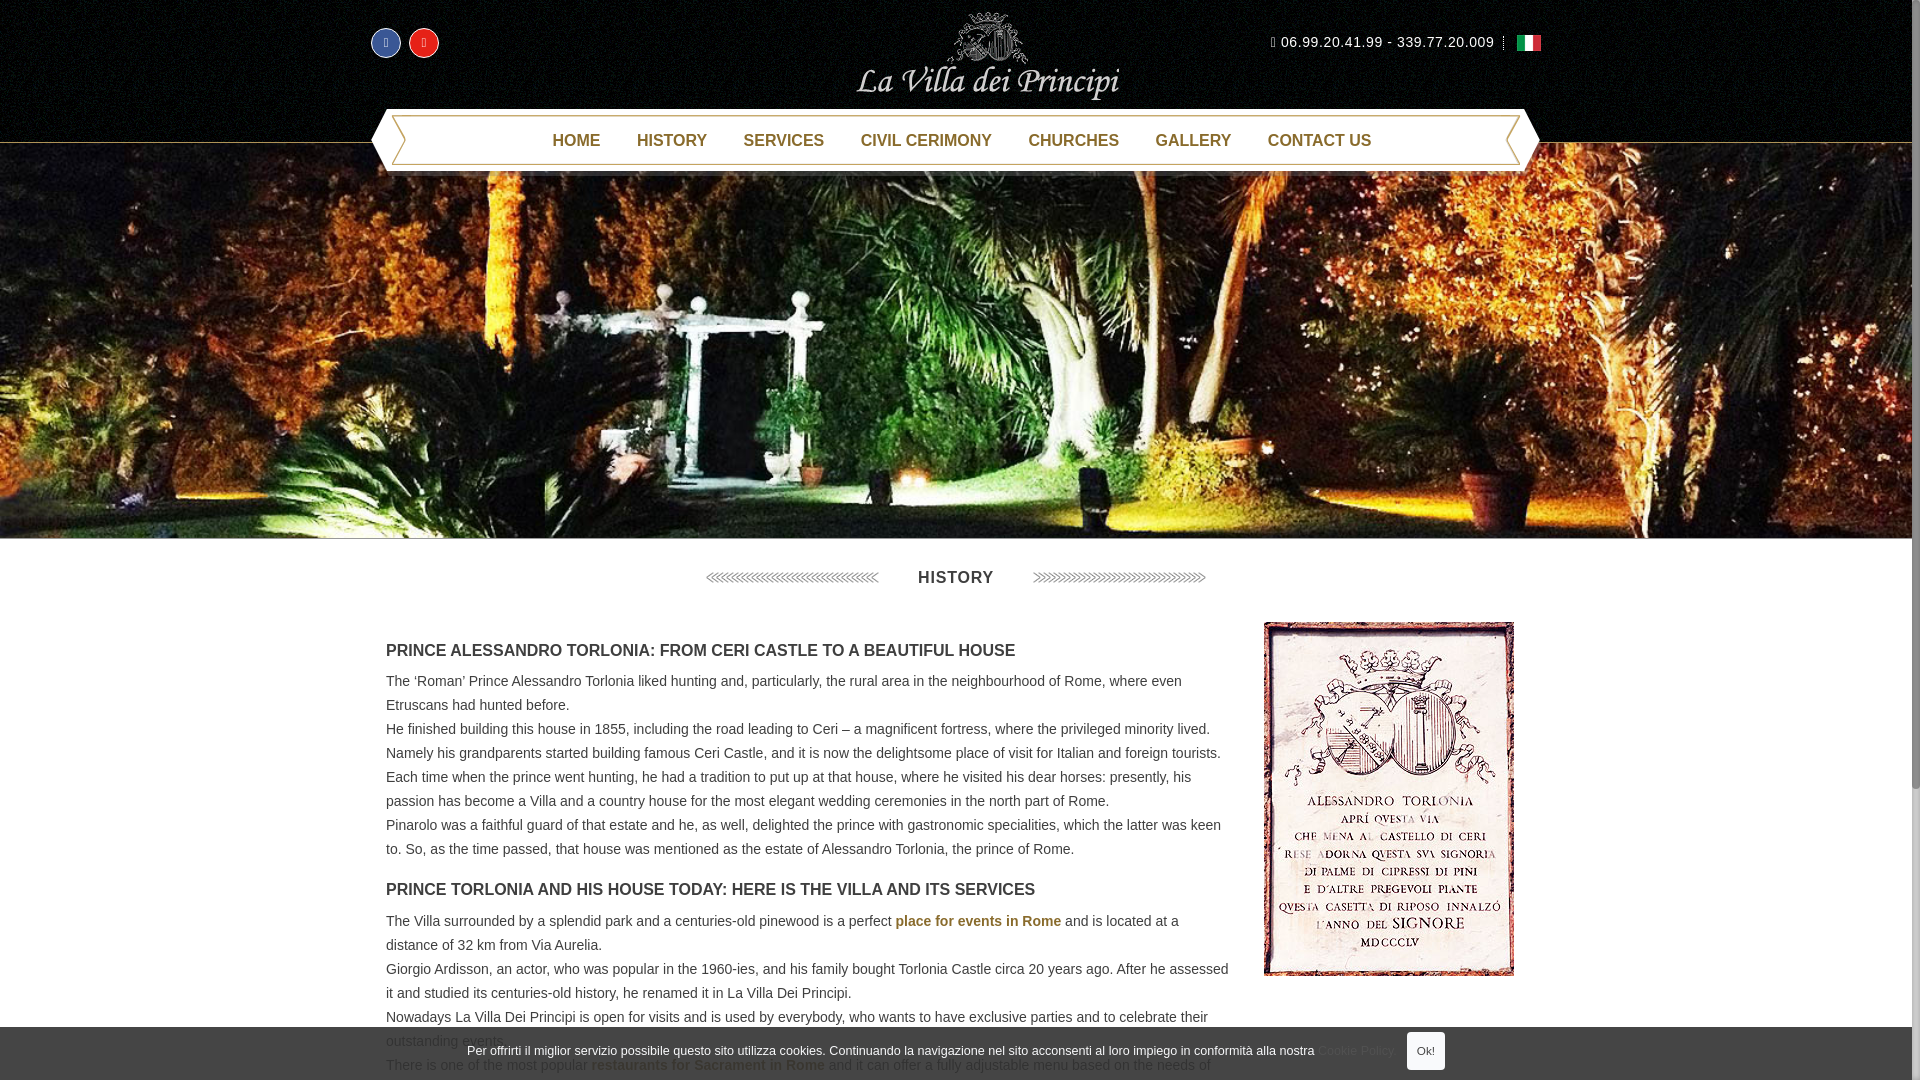 The height and width of the screenshot is (1080, 1920). Describe the element at coordinates (1320, 140) in the screenshot. I see `CONTACT US` at that location.